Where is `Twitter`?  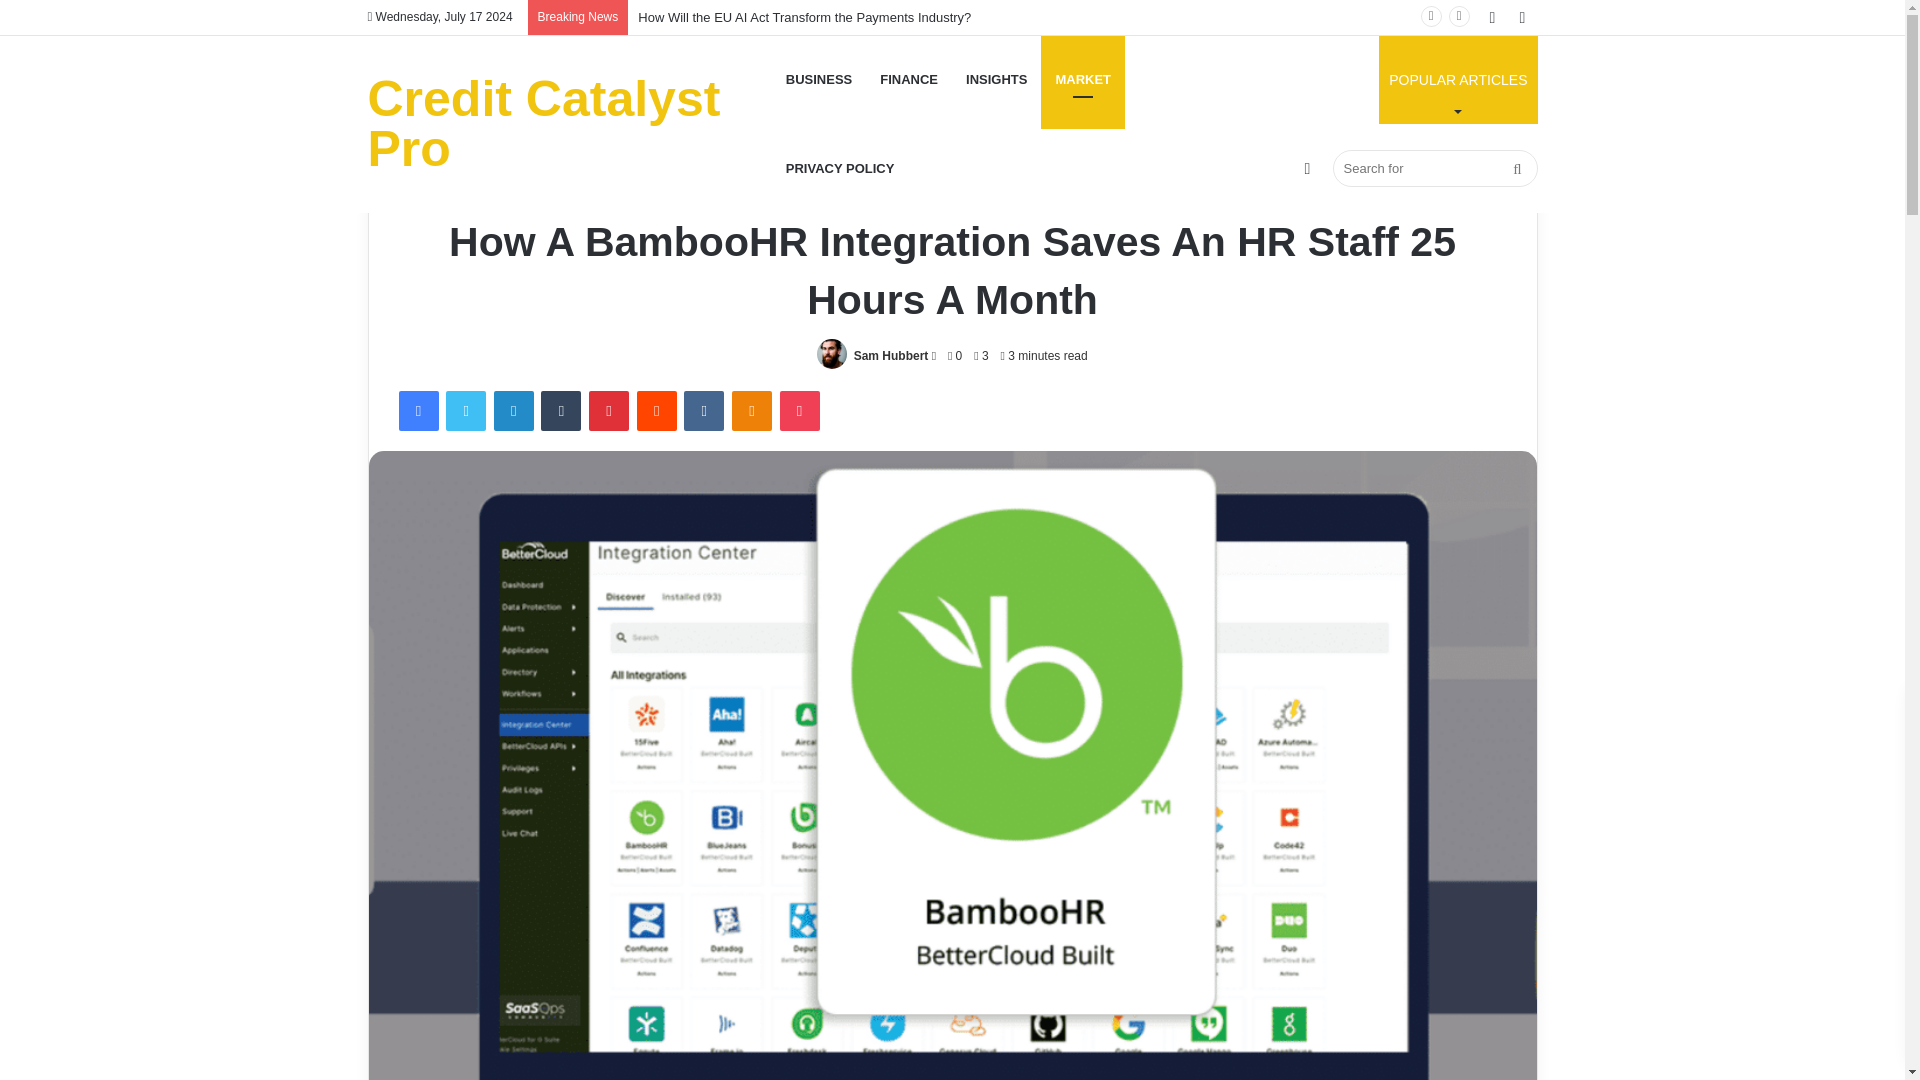
Twitter is located at coordinates (465, 410).